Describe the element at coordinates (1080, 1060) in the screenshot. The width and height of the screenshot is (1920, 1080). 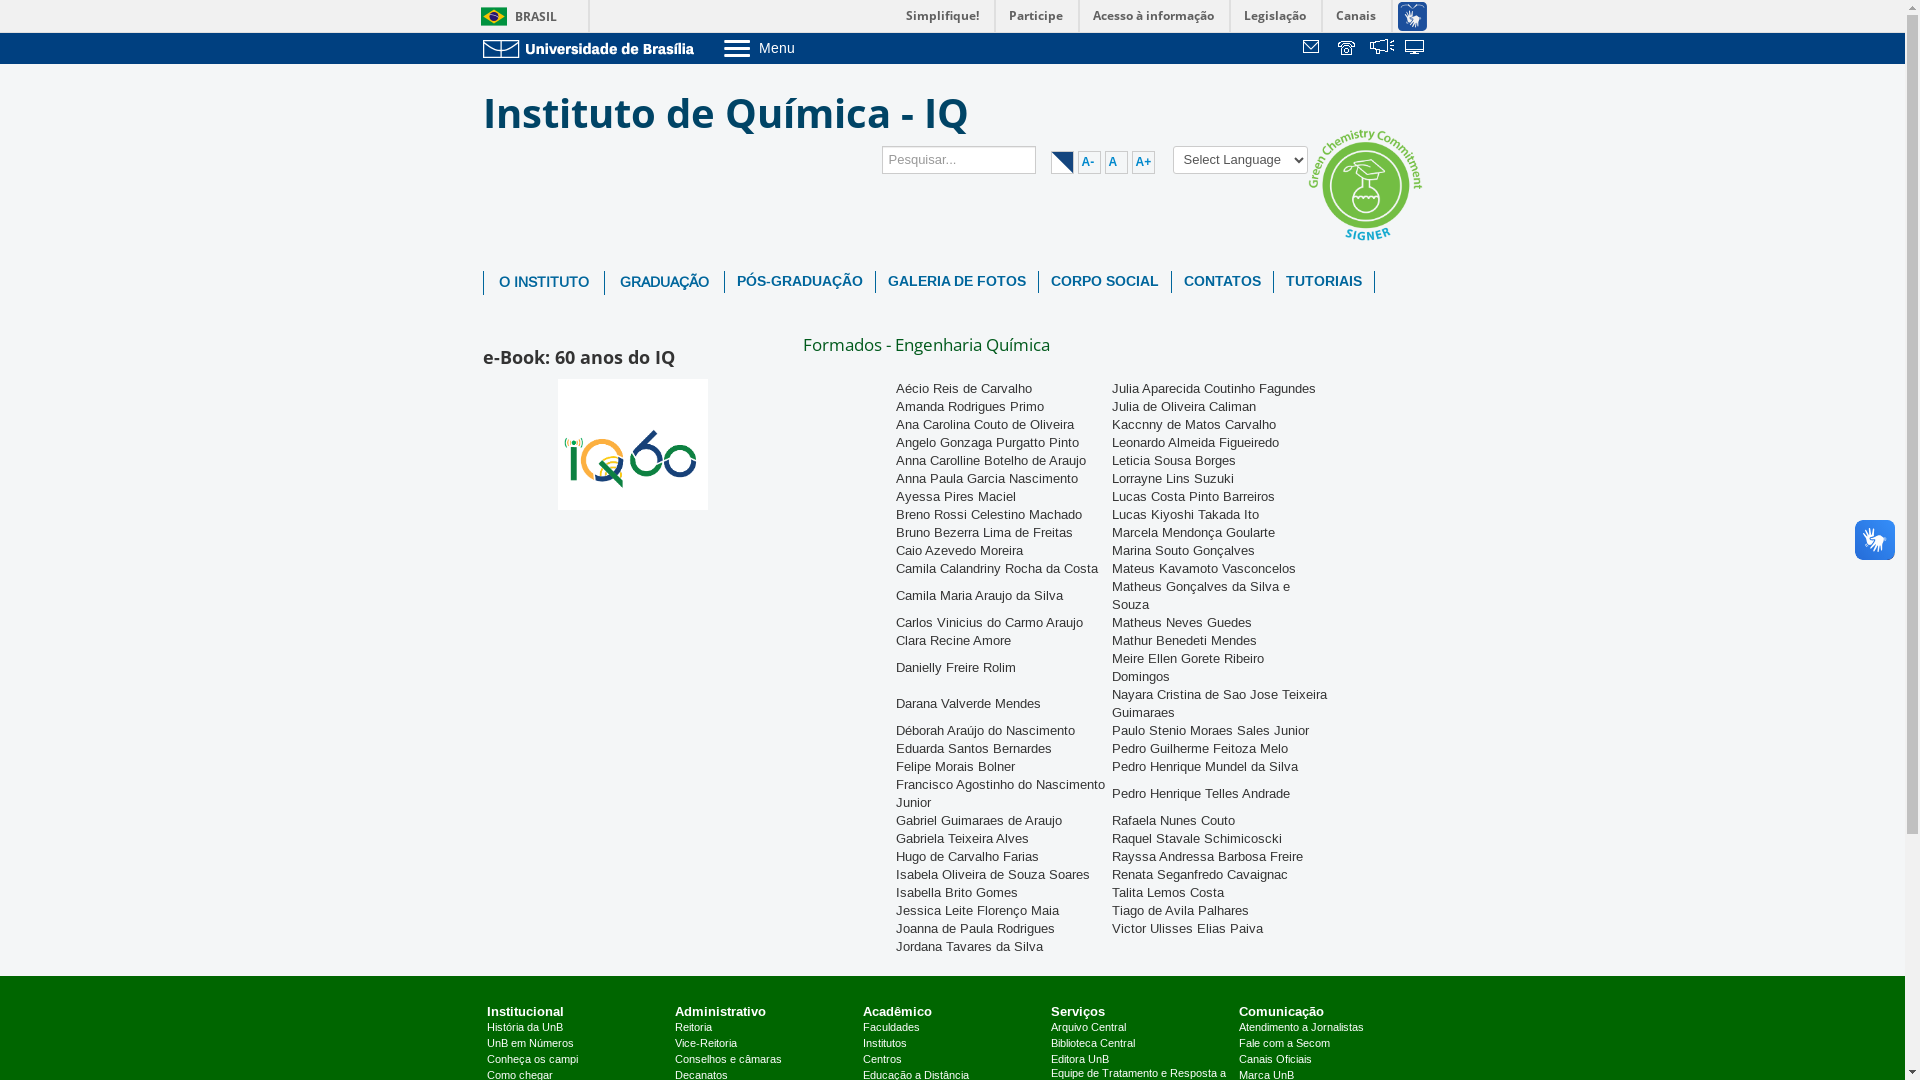
I see `Editora UnB` at that location.